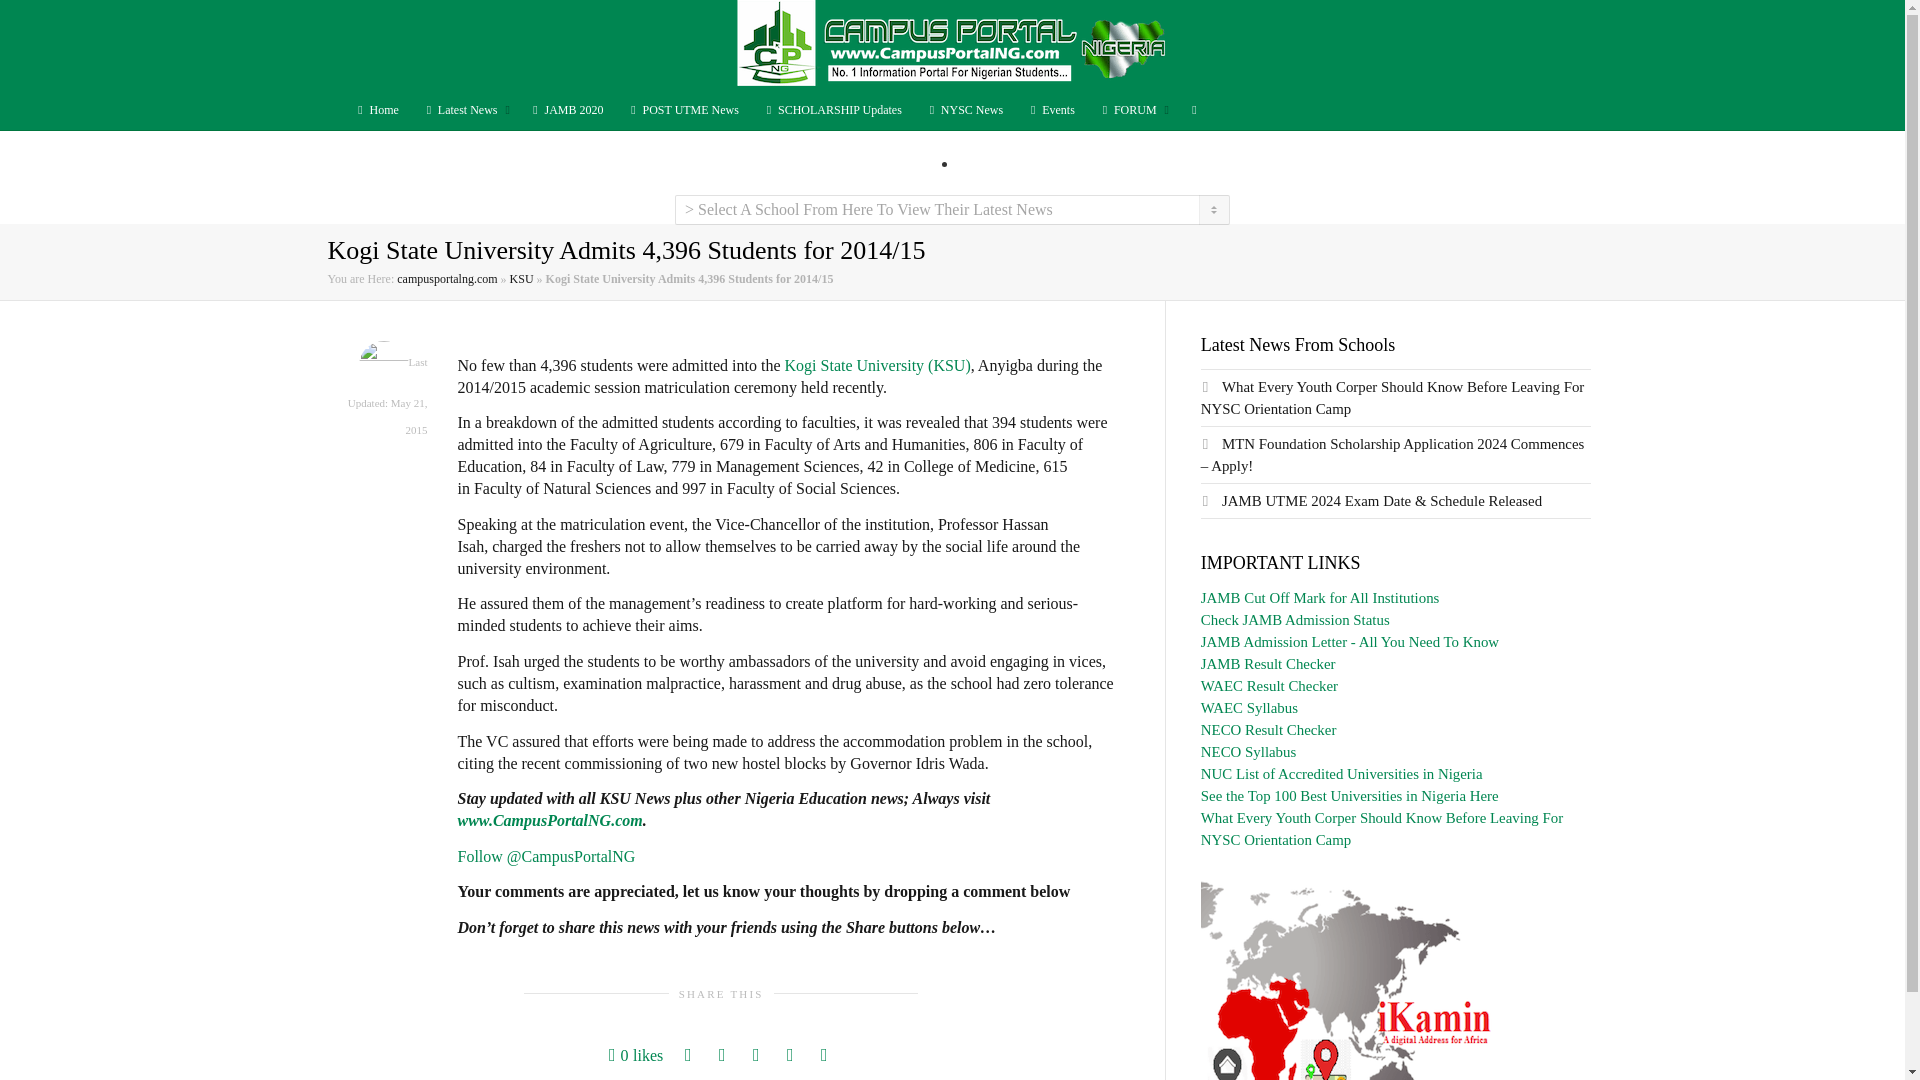  What do you see at coordinates (388, 396) in the screenshot?
I see `Last Updated: May 21, 2015` at bounding box center [388, 396].